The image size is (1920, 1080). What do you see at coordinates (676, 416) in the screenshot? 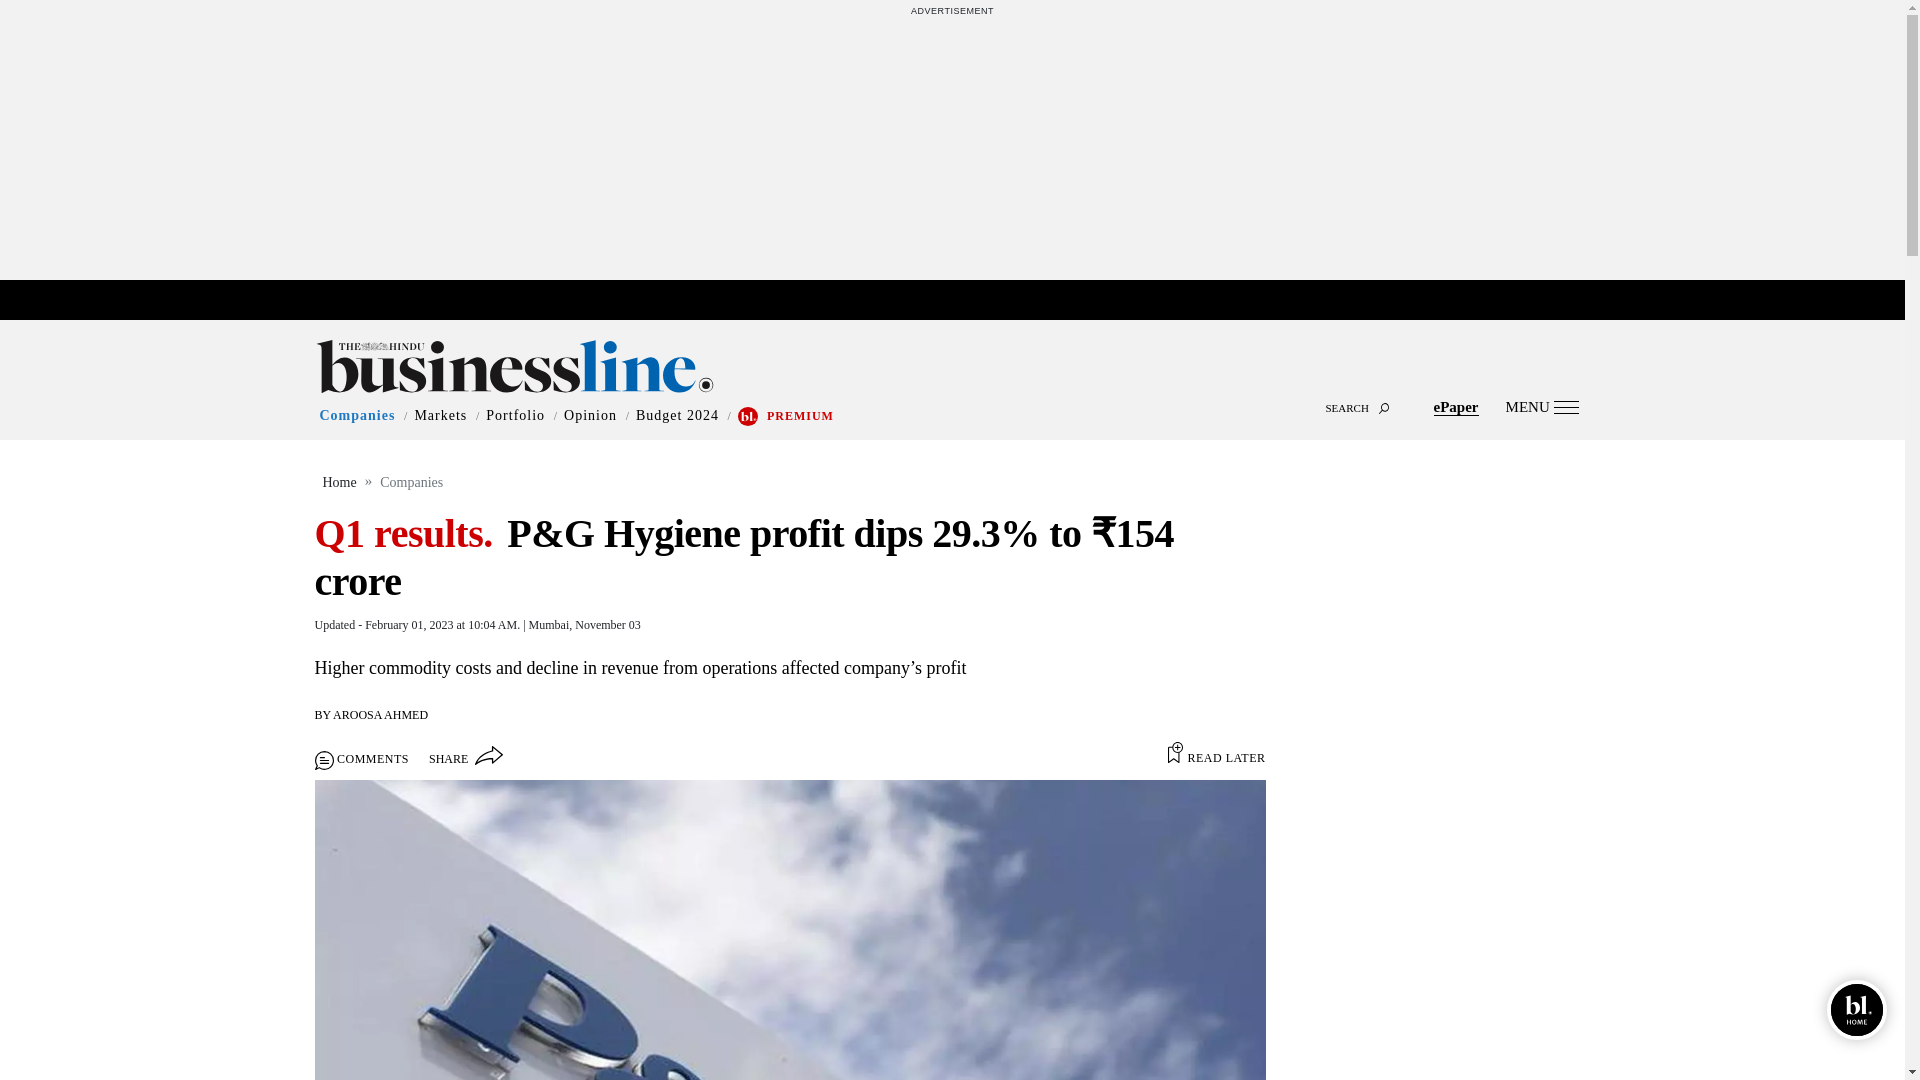
I see `Budget 2024` at bounding box center [676, 416].